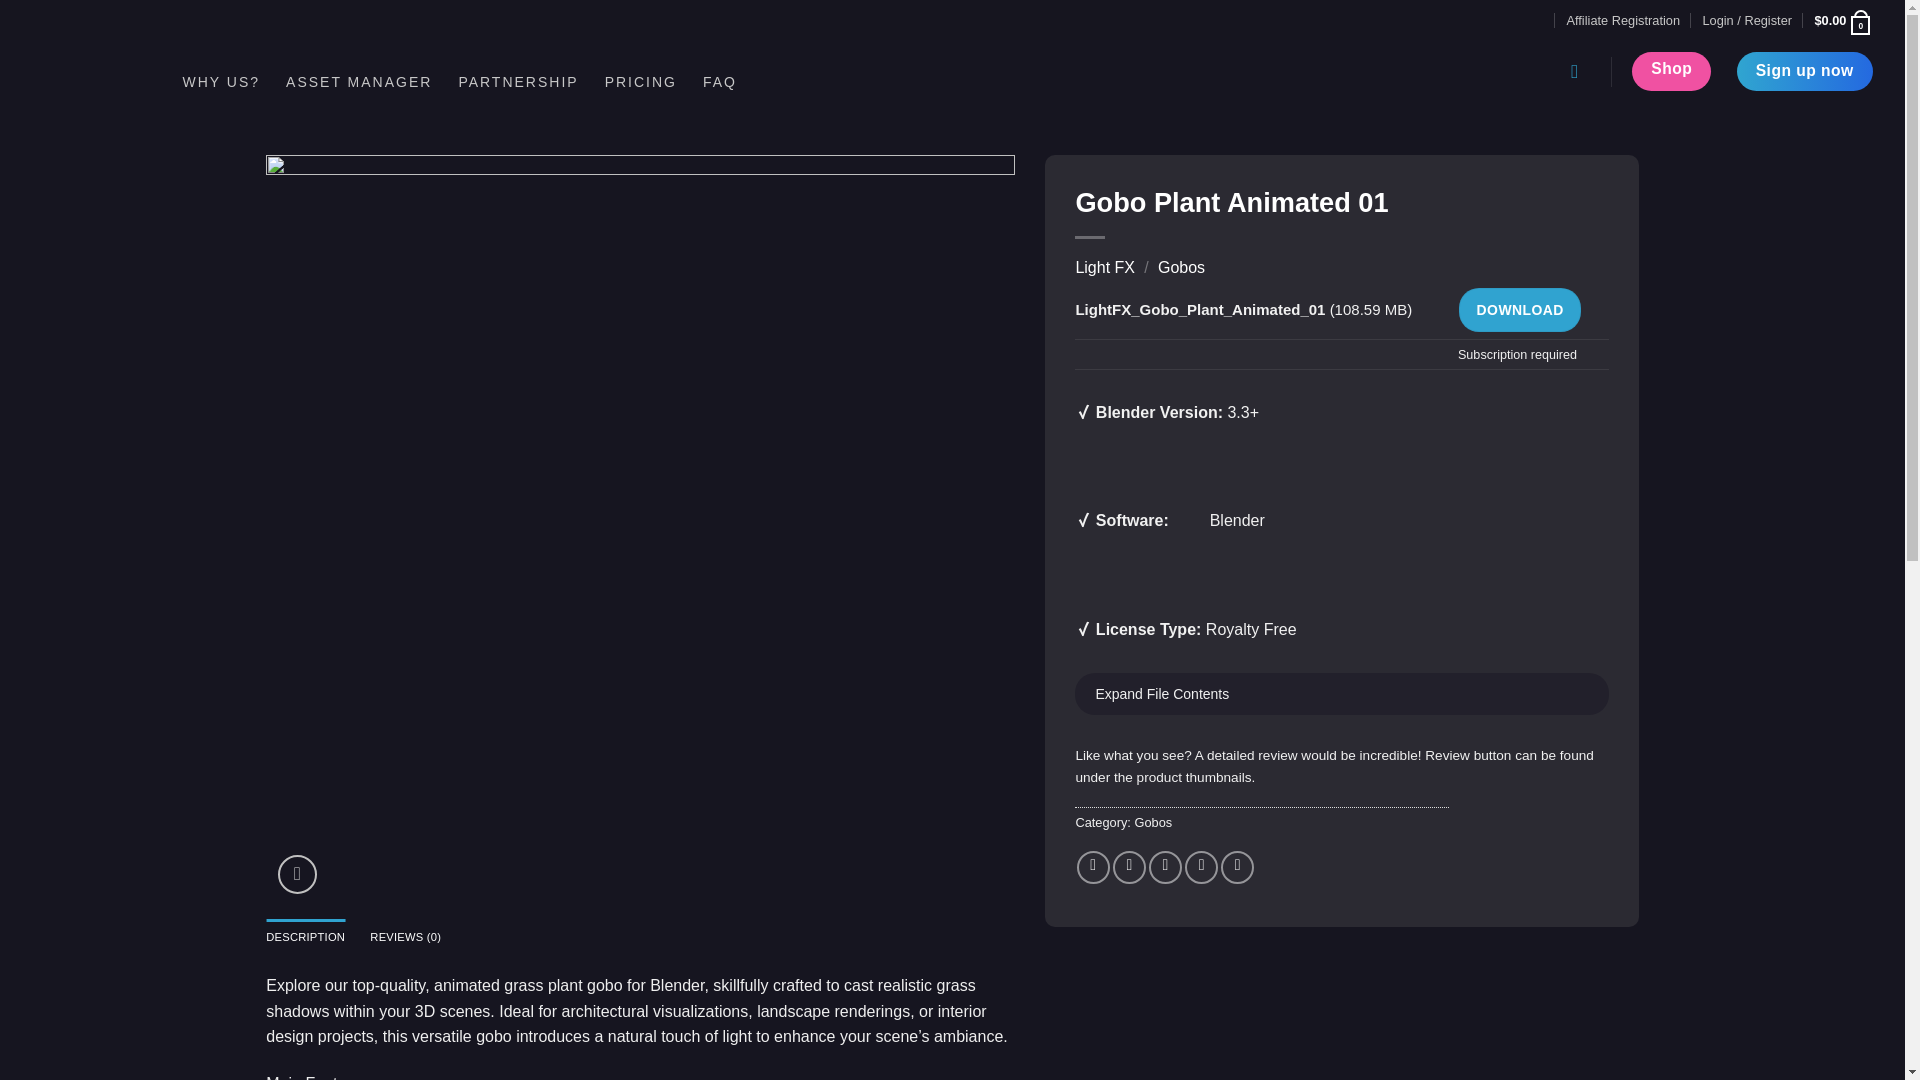 The image size is (1920, 1080). What do you see at coordinates (1251, 630) in the screenshot?
I see `Royalty Free` at bounding box center [1251, 630].